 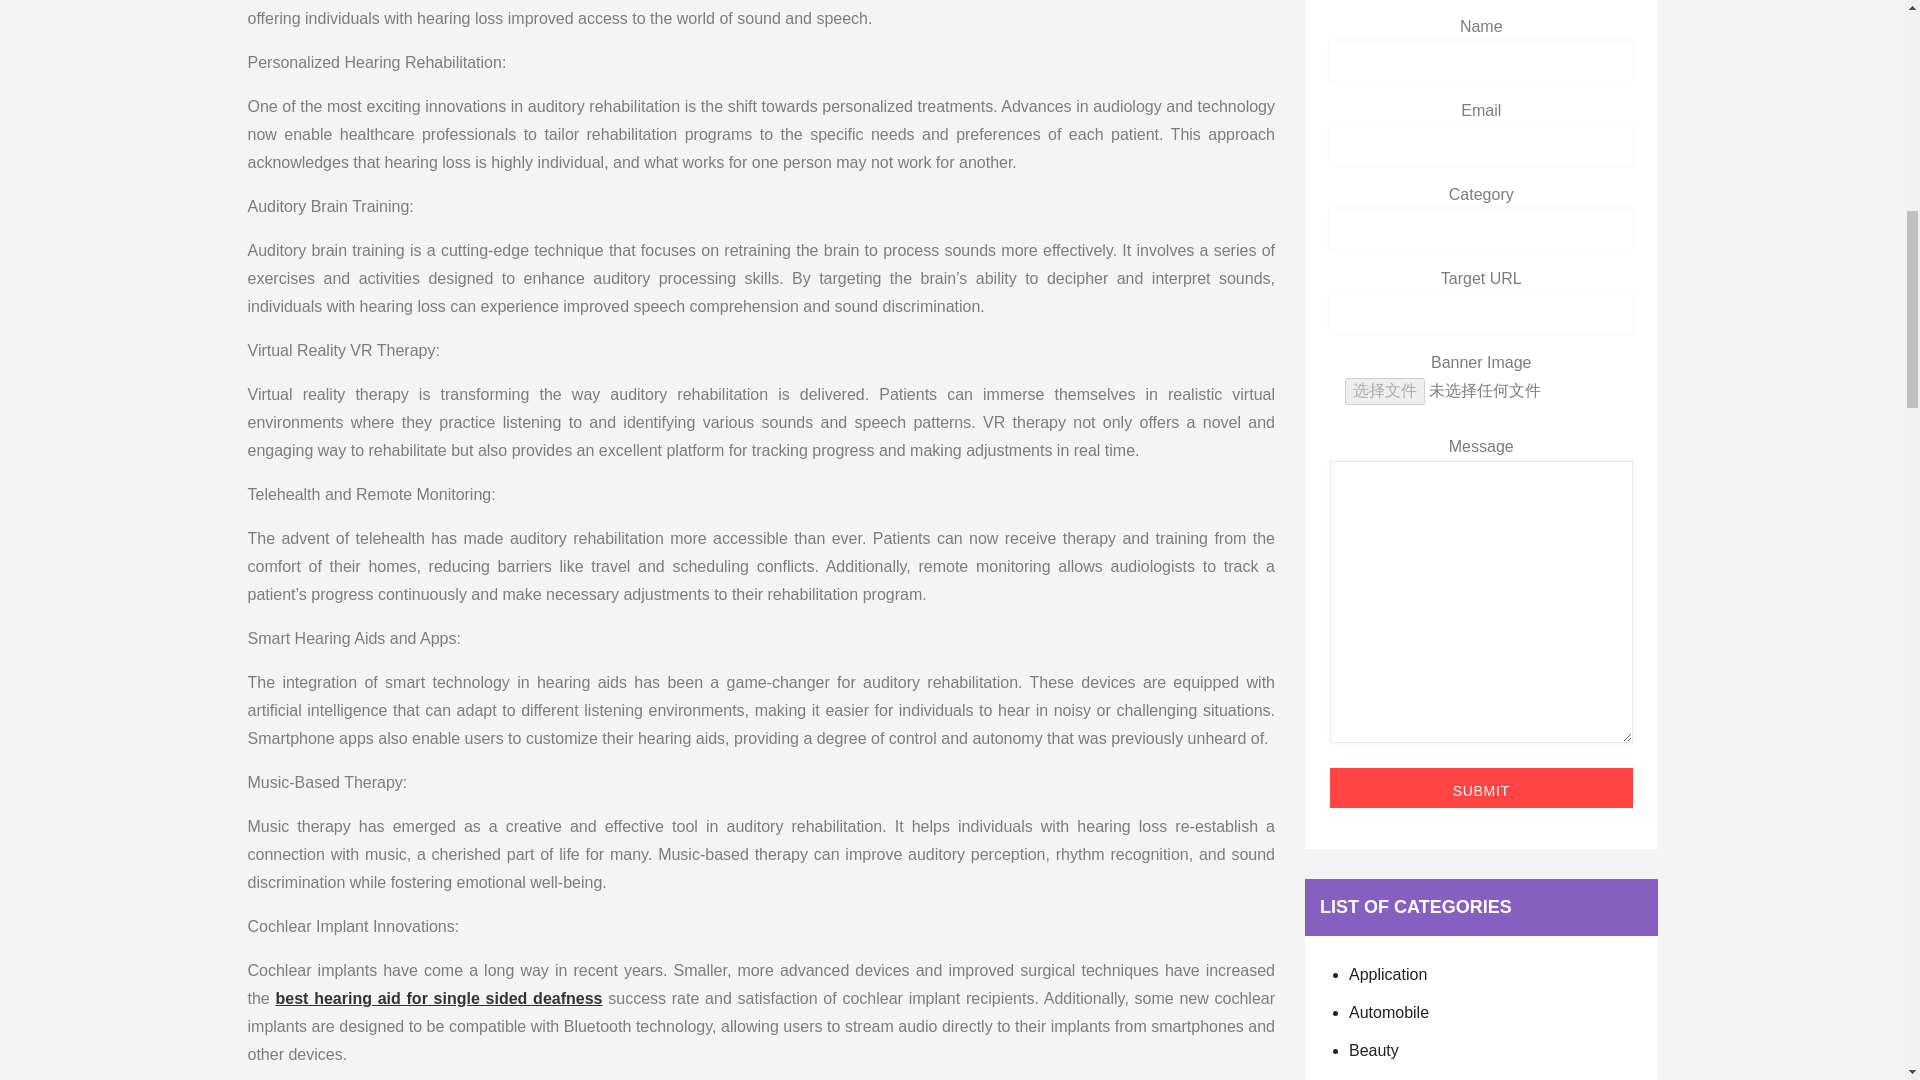 I want to click on Beauty, so click(x=1374, y=1050).